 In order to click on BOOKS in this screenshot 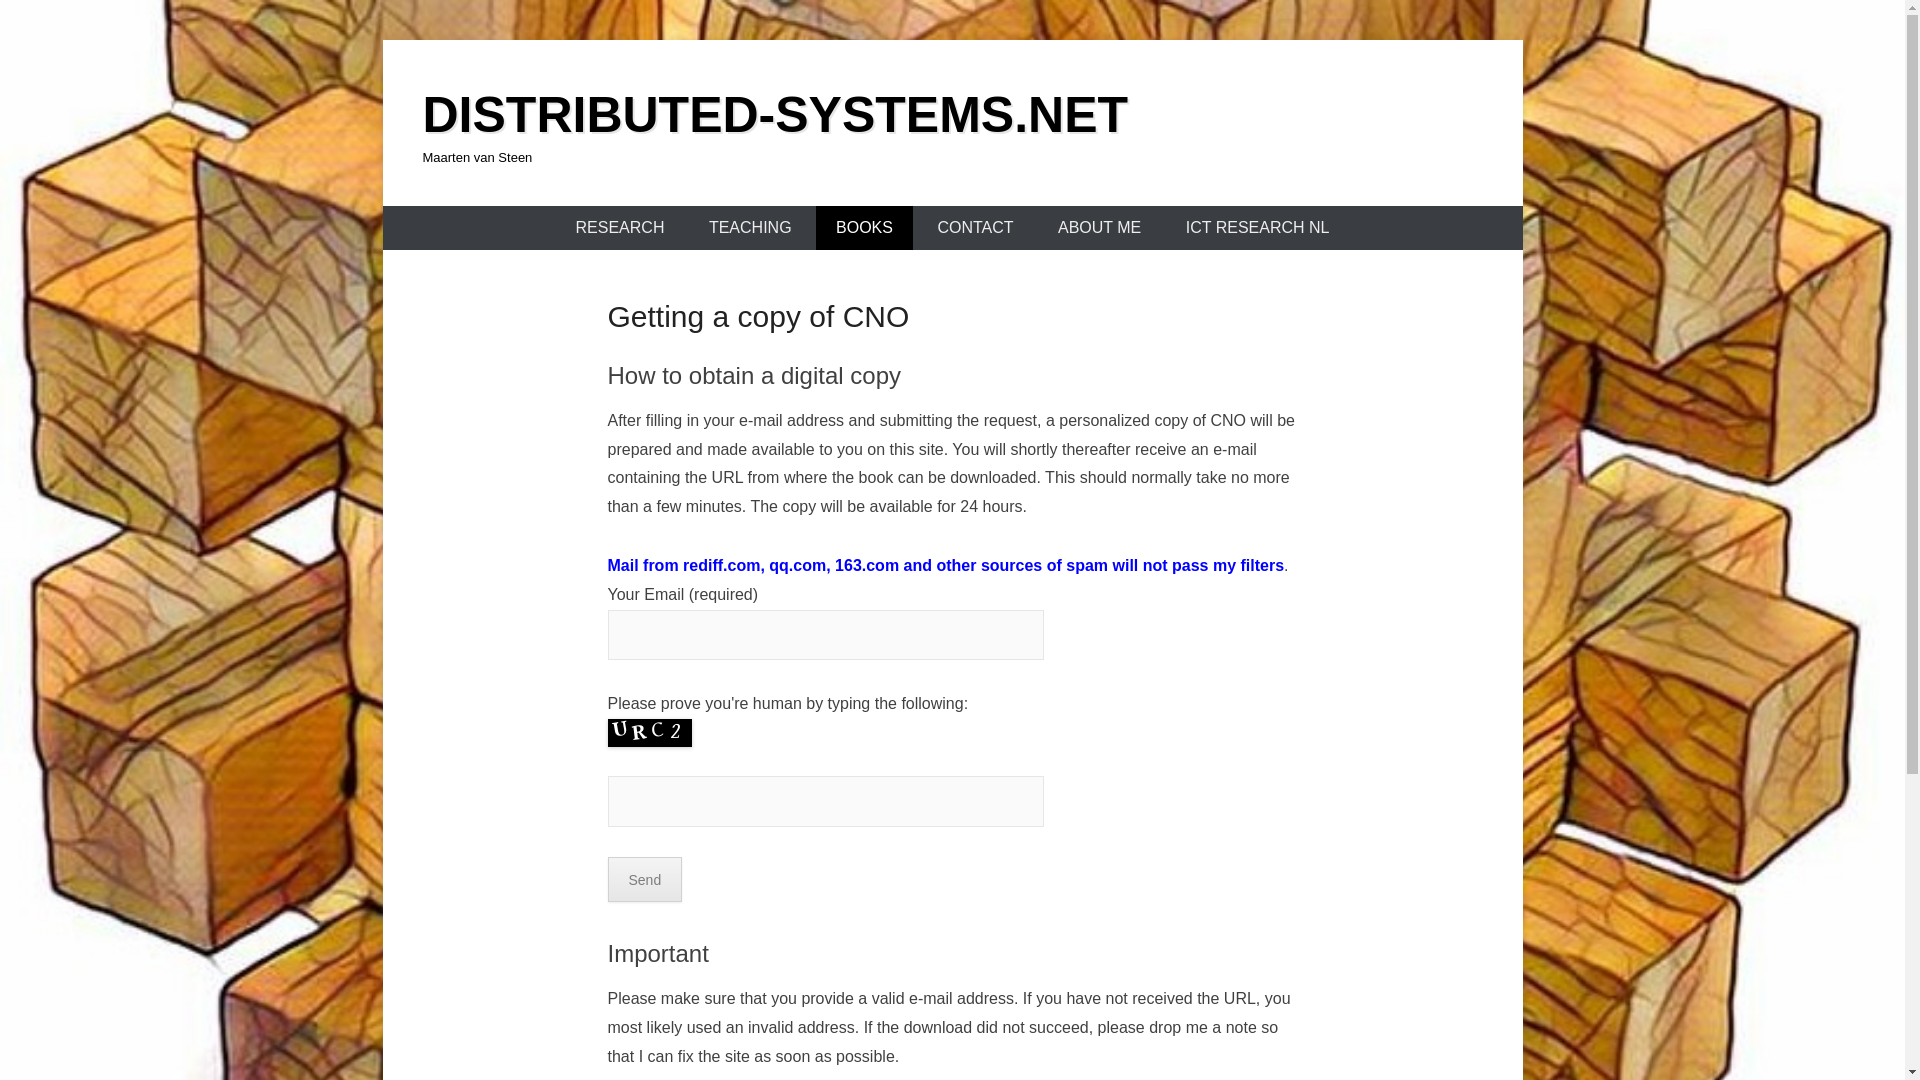, I will do `click(864, 228)`.